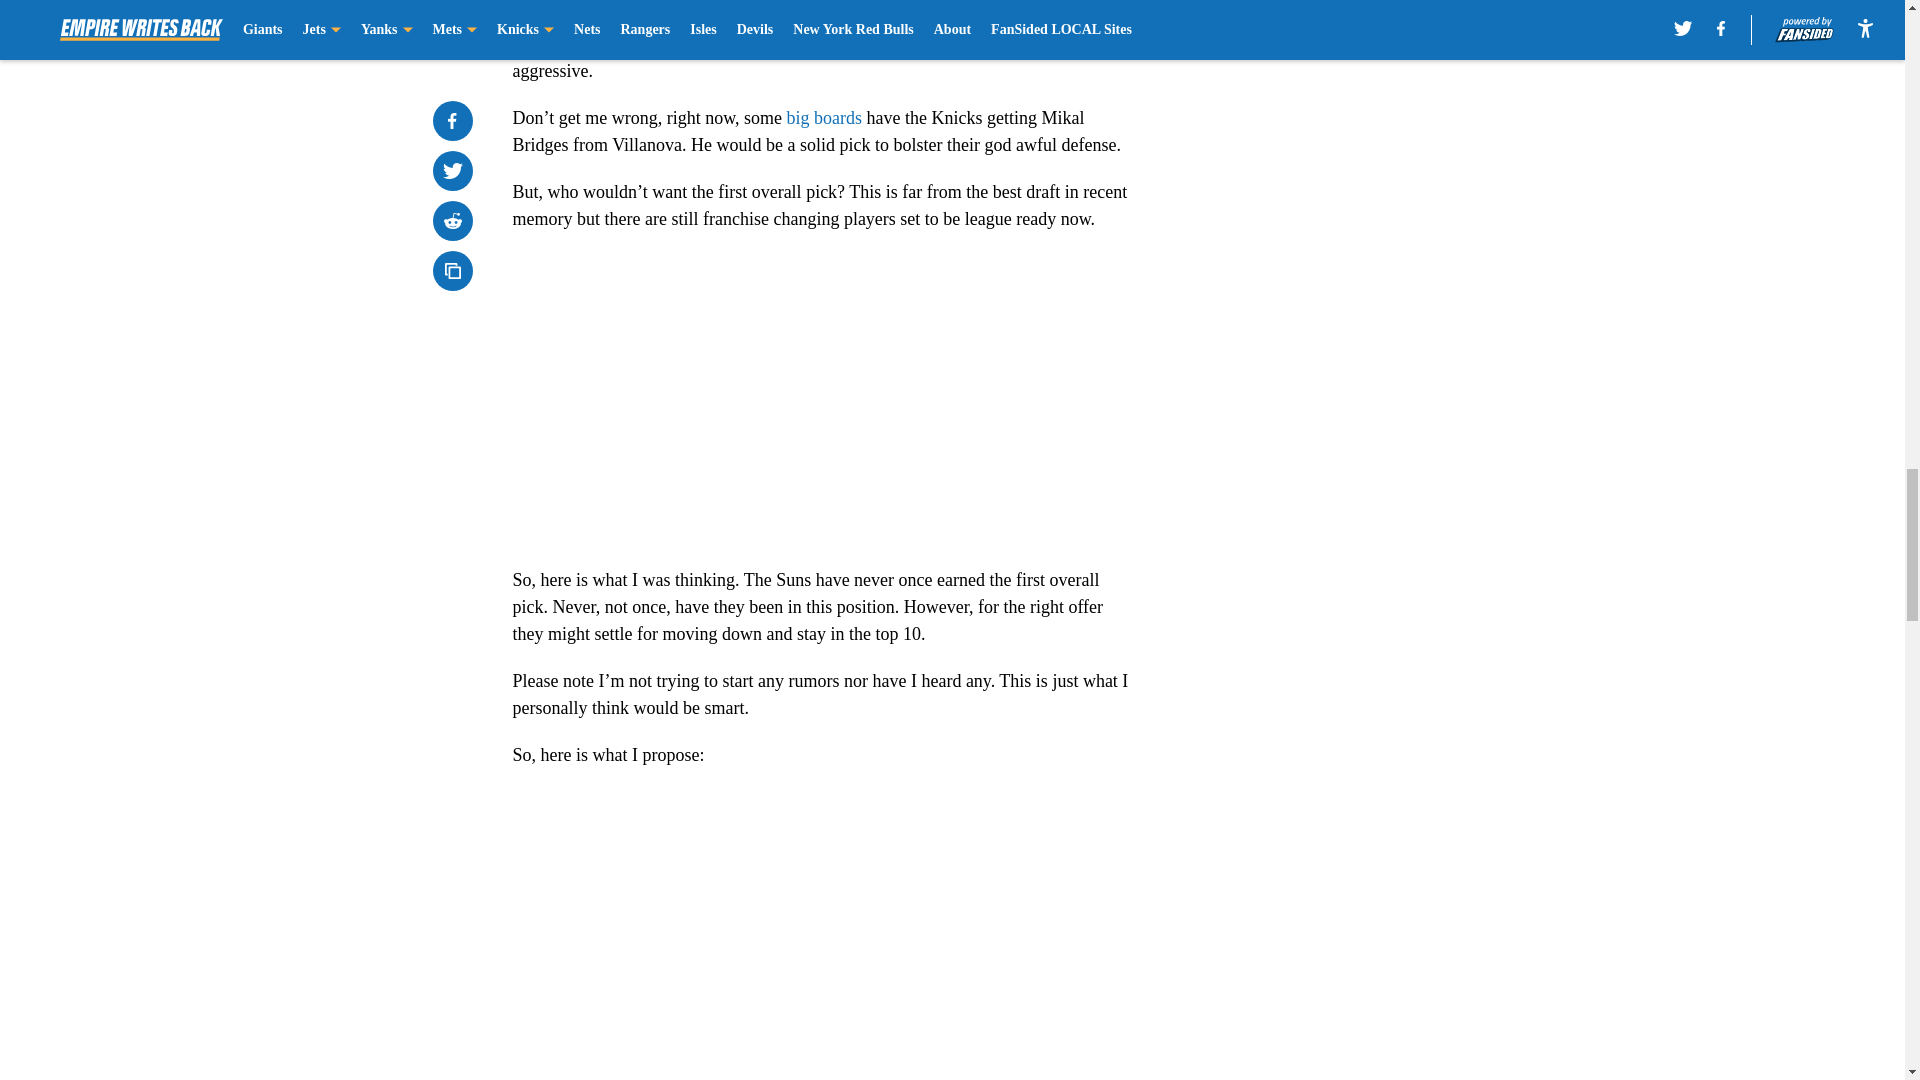 This screenshot has width=1920, height=1080. What do you see at coordinates (824, 118) in the screenshot?
I see `big boards` at bounding box center [824, 118].